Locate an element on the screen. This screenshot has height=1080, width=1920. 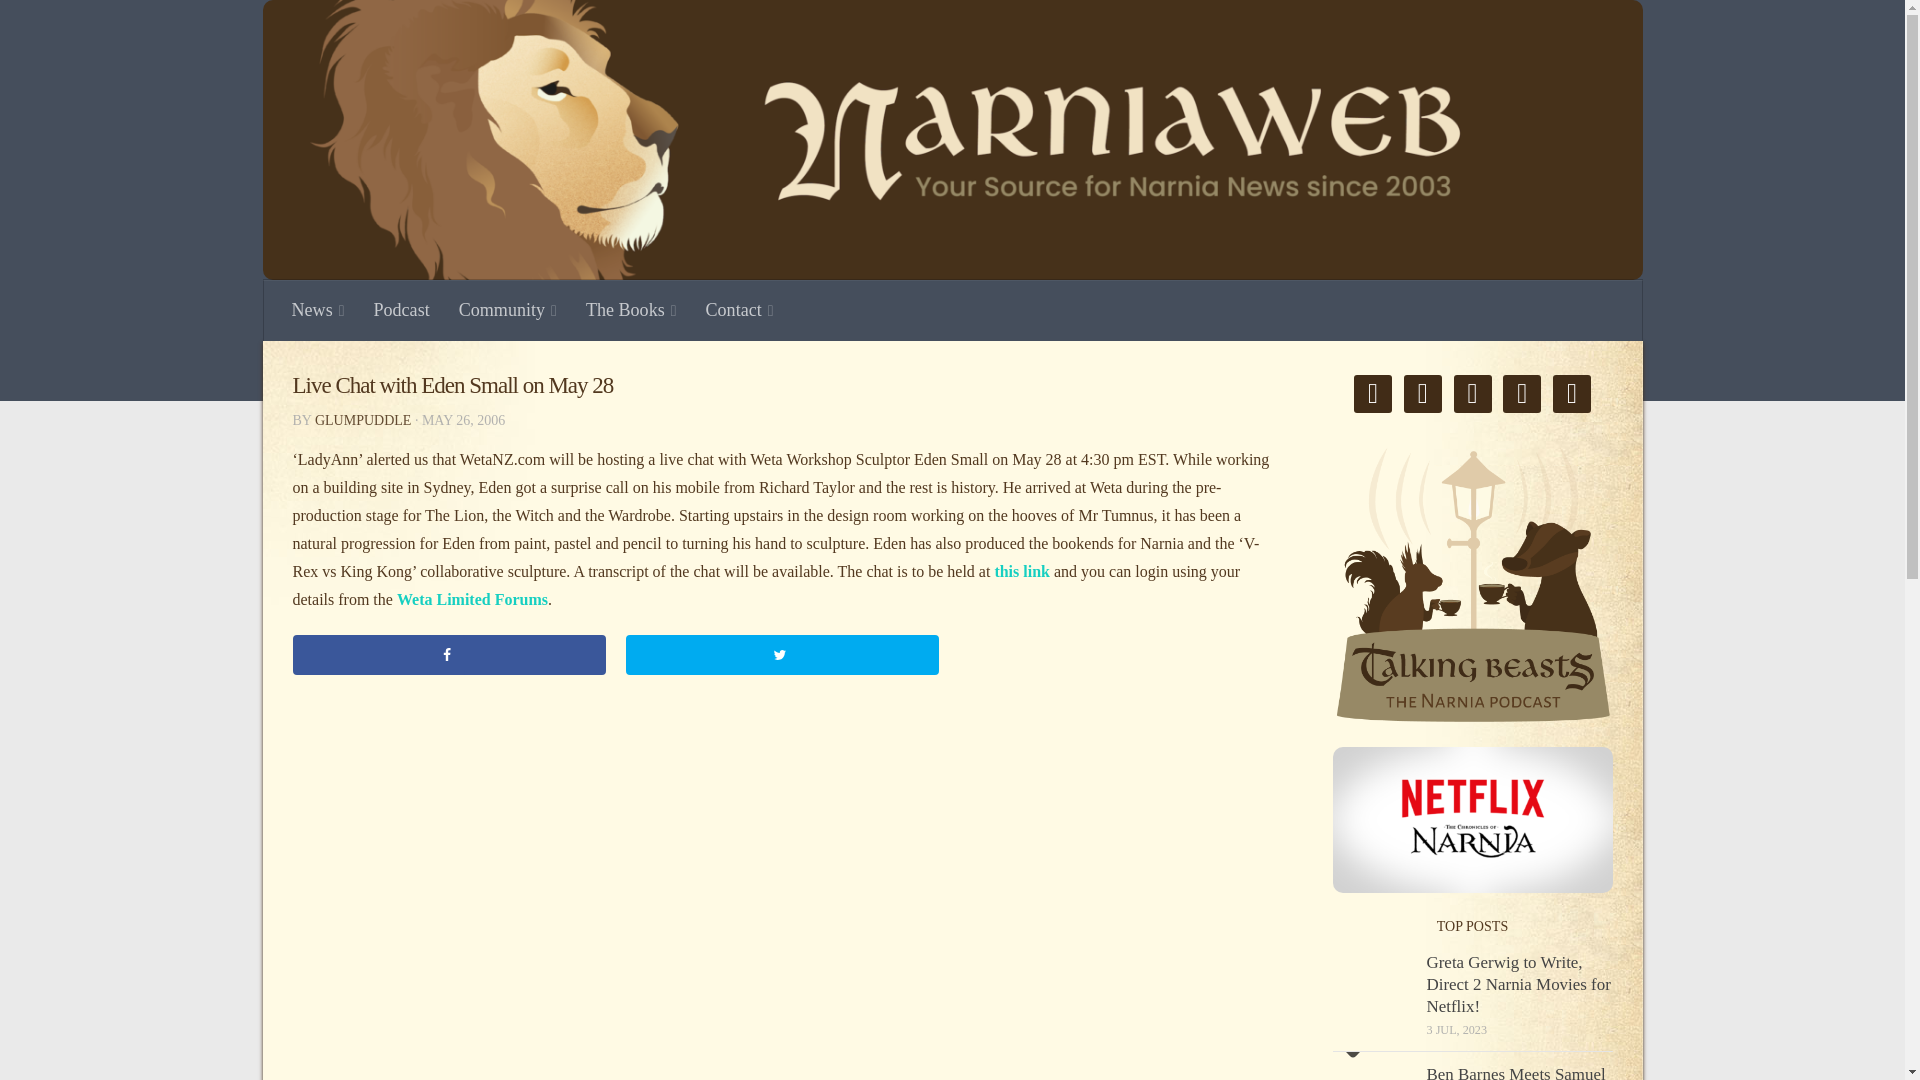
Share on Facebook is located at coordinates (448, 655).